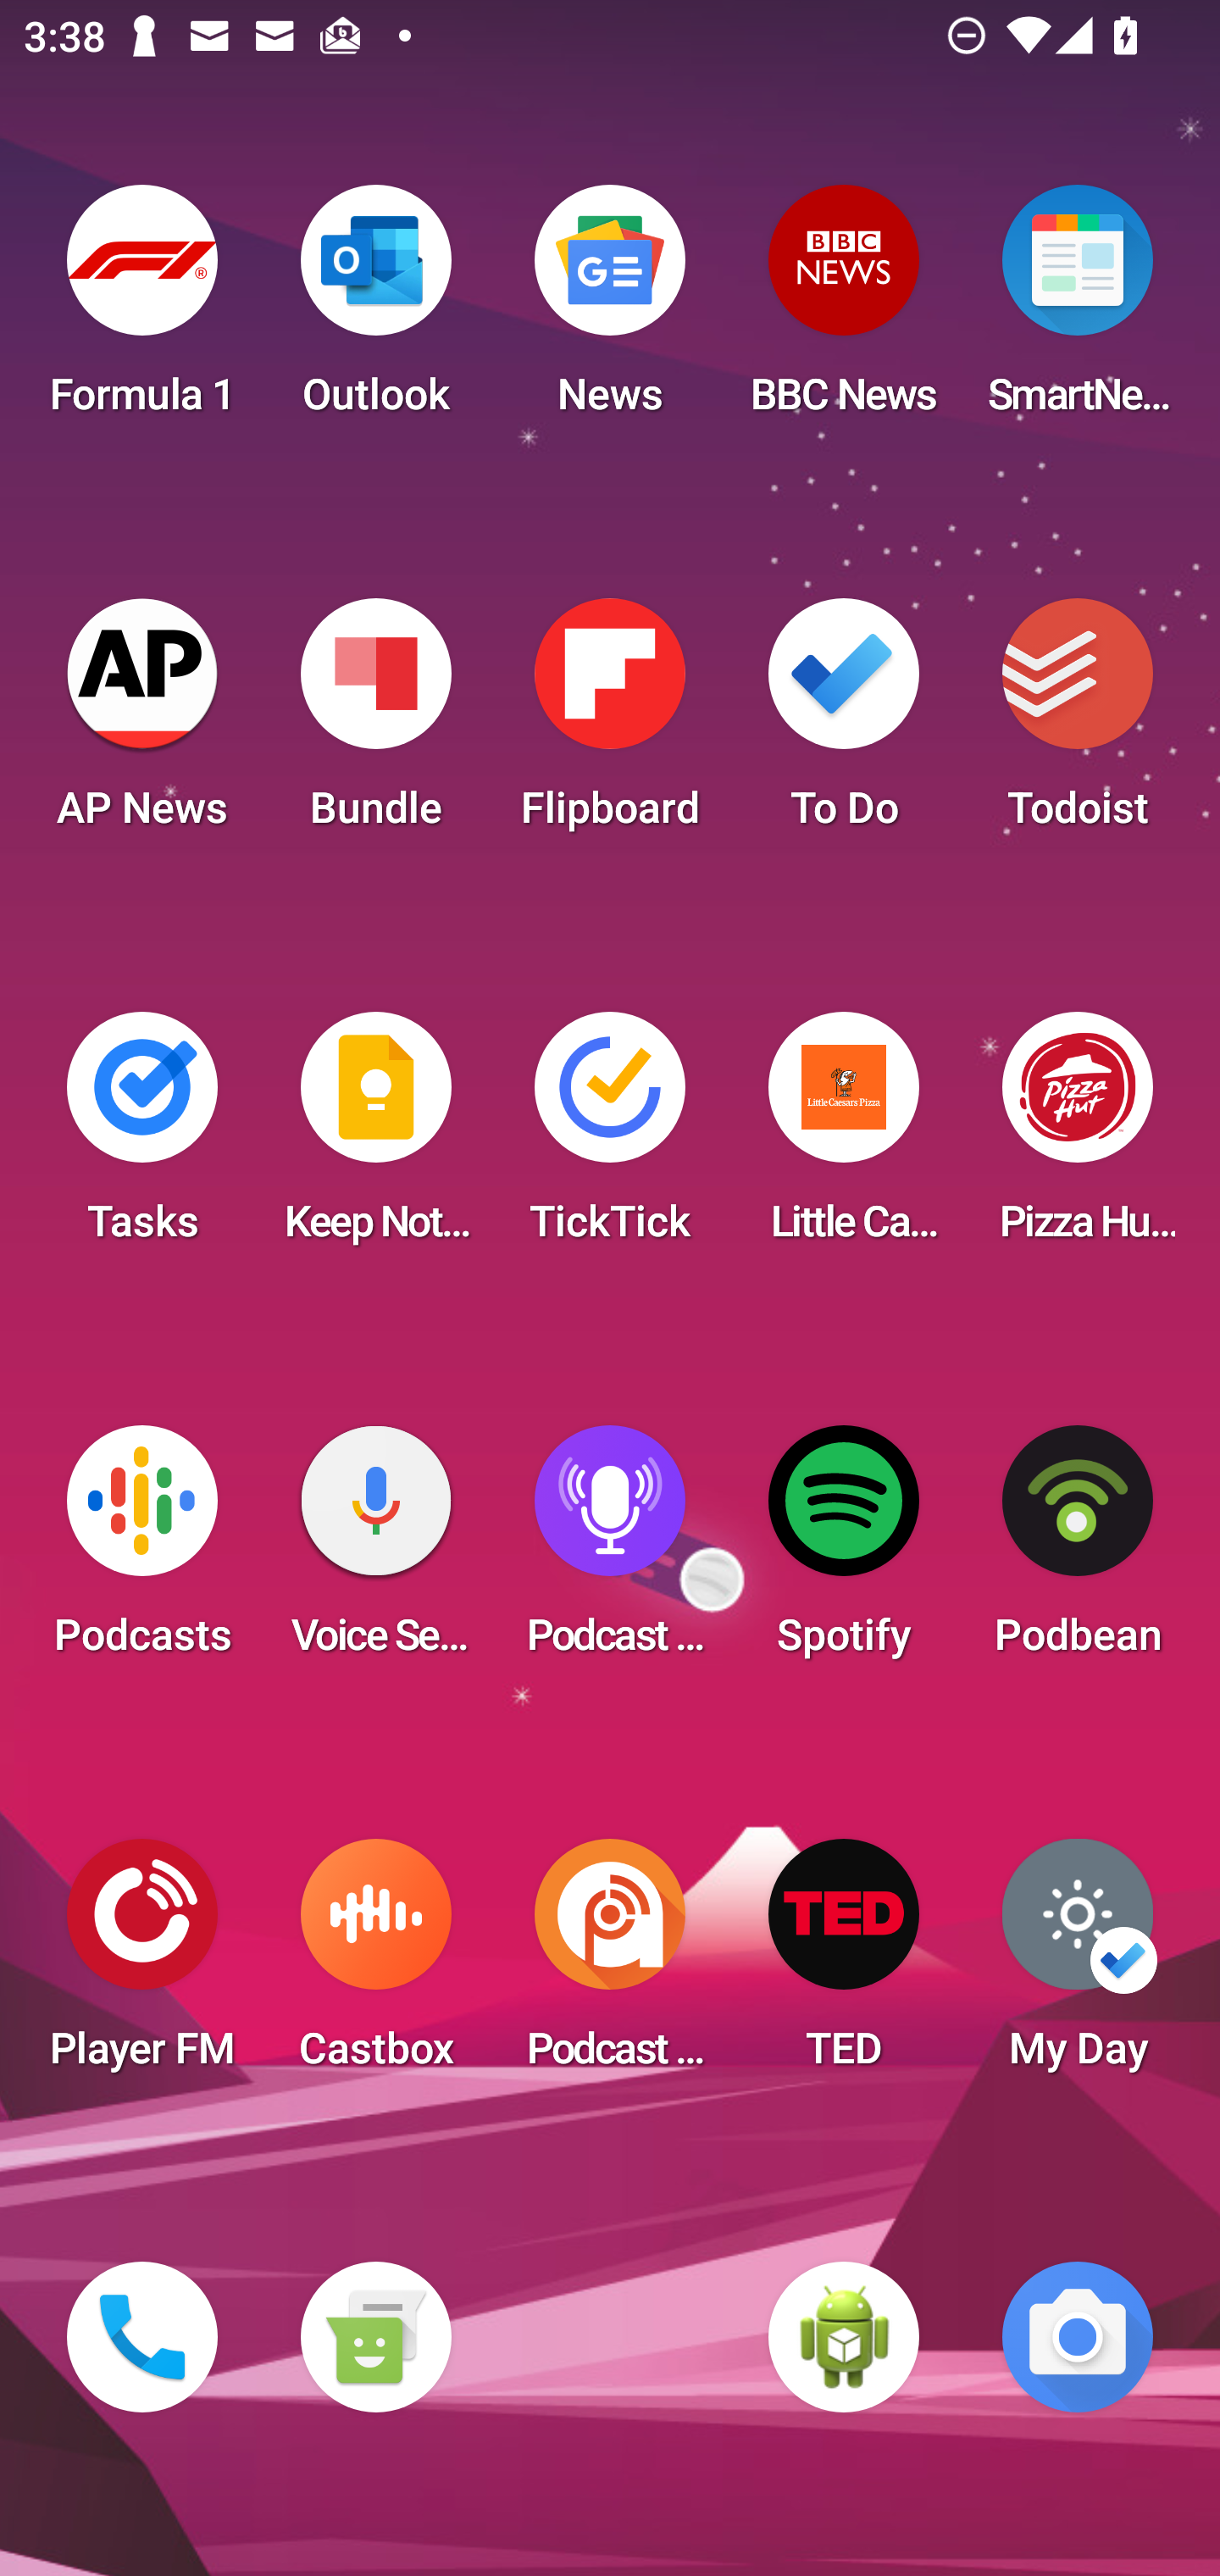  What do you see at coordinates (844, 2337) in the screenshot?
I see `WebView Browser Tester` at bounding box center [844, 2337].